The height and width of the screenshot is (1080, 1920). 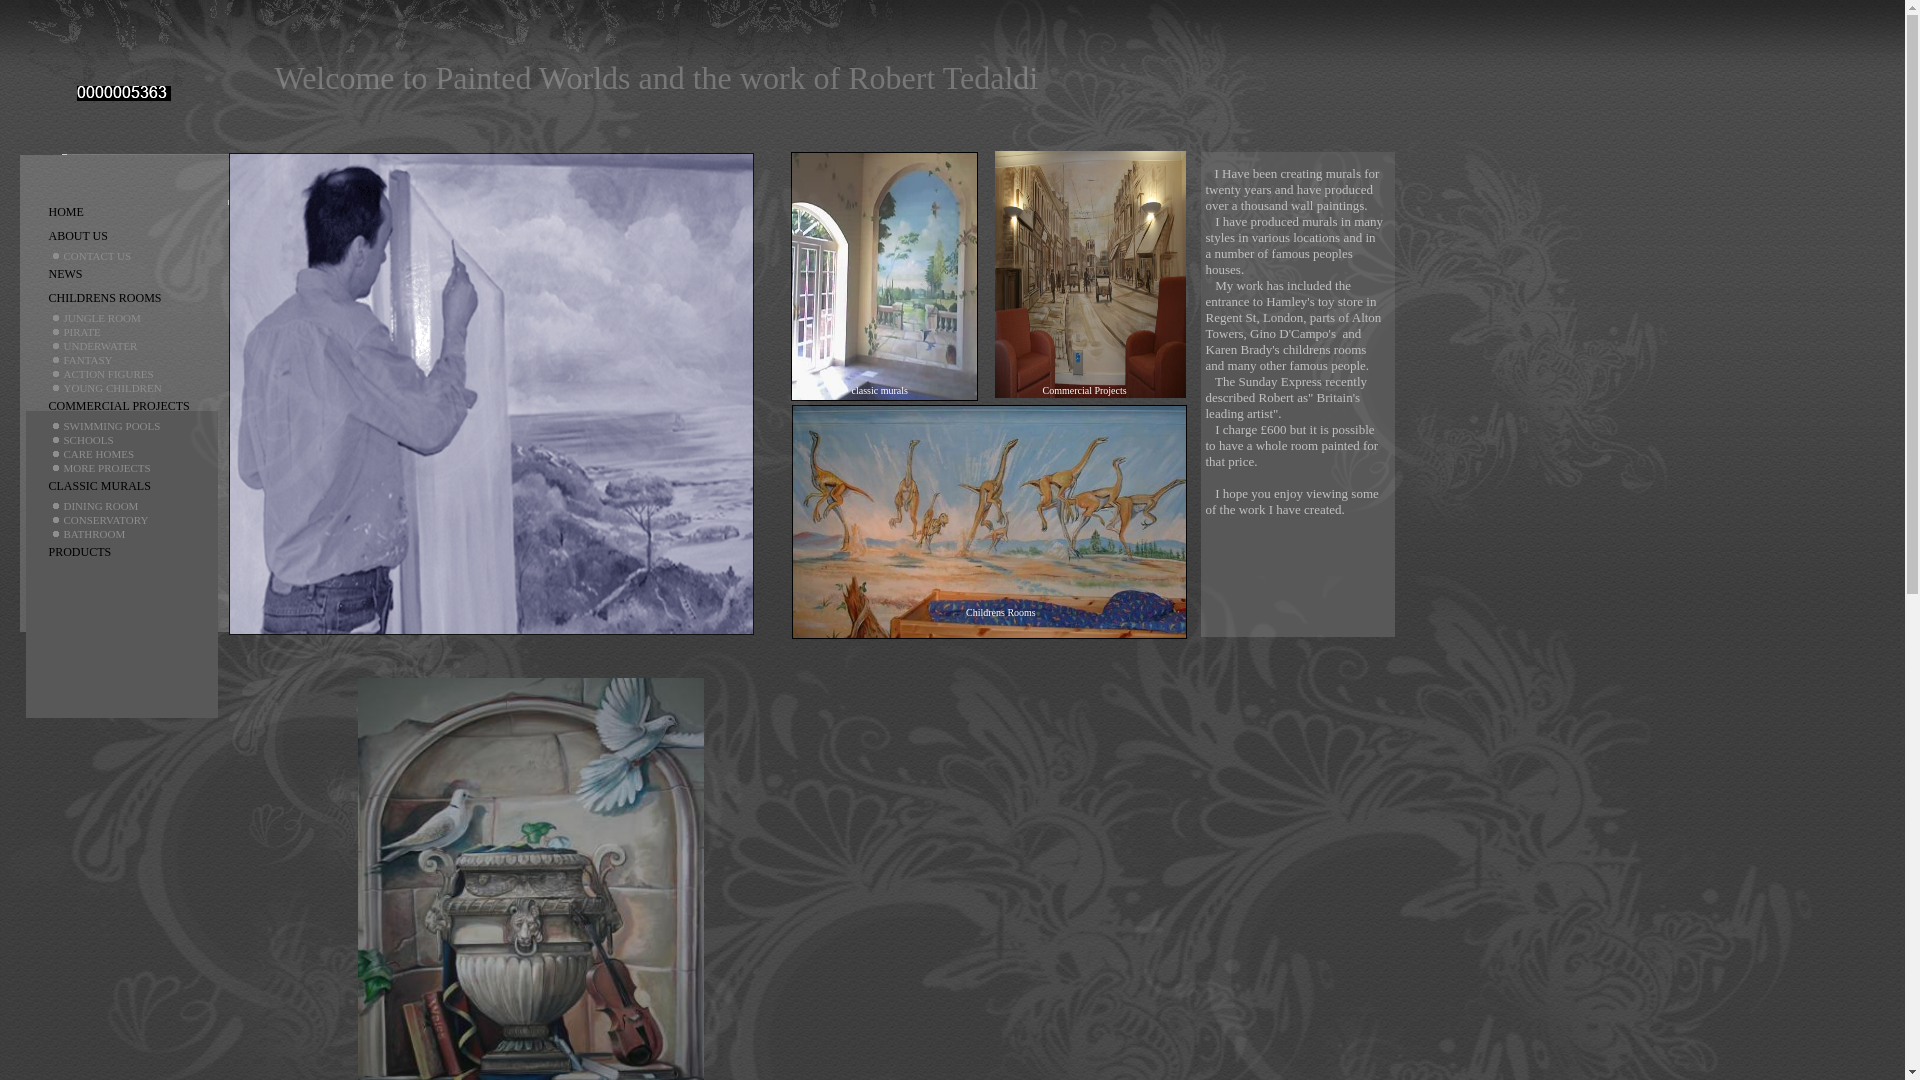 I want to click on DINING ROOM, so click(x=130, y=506).